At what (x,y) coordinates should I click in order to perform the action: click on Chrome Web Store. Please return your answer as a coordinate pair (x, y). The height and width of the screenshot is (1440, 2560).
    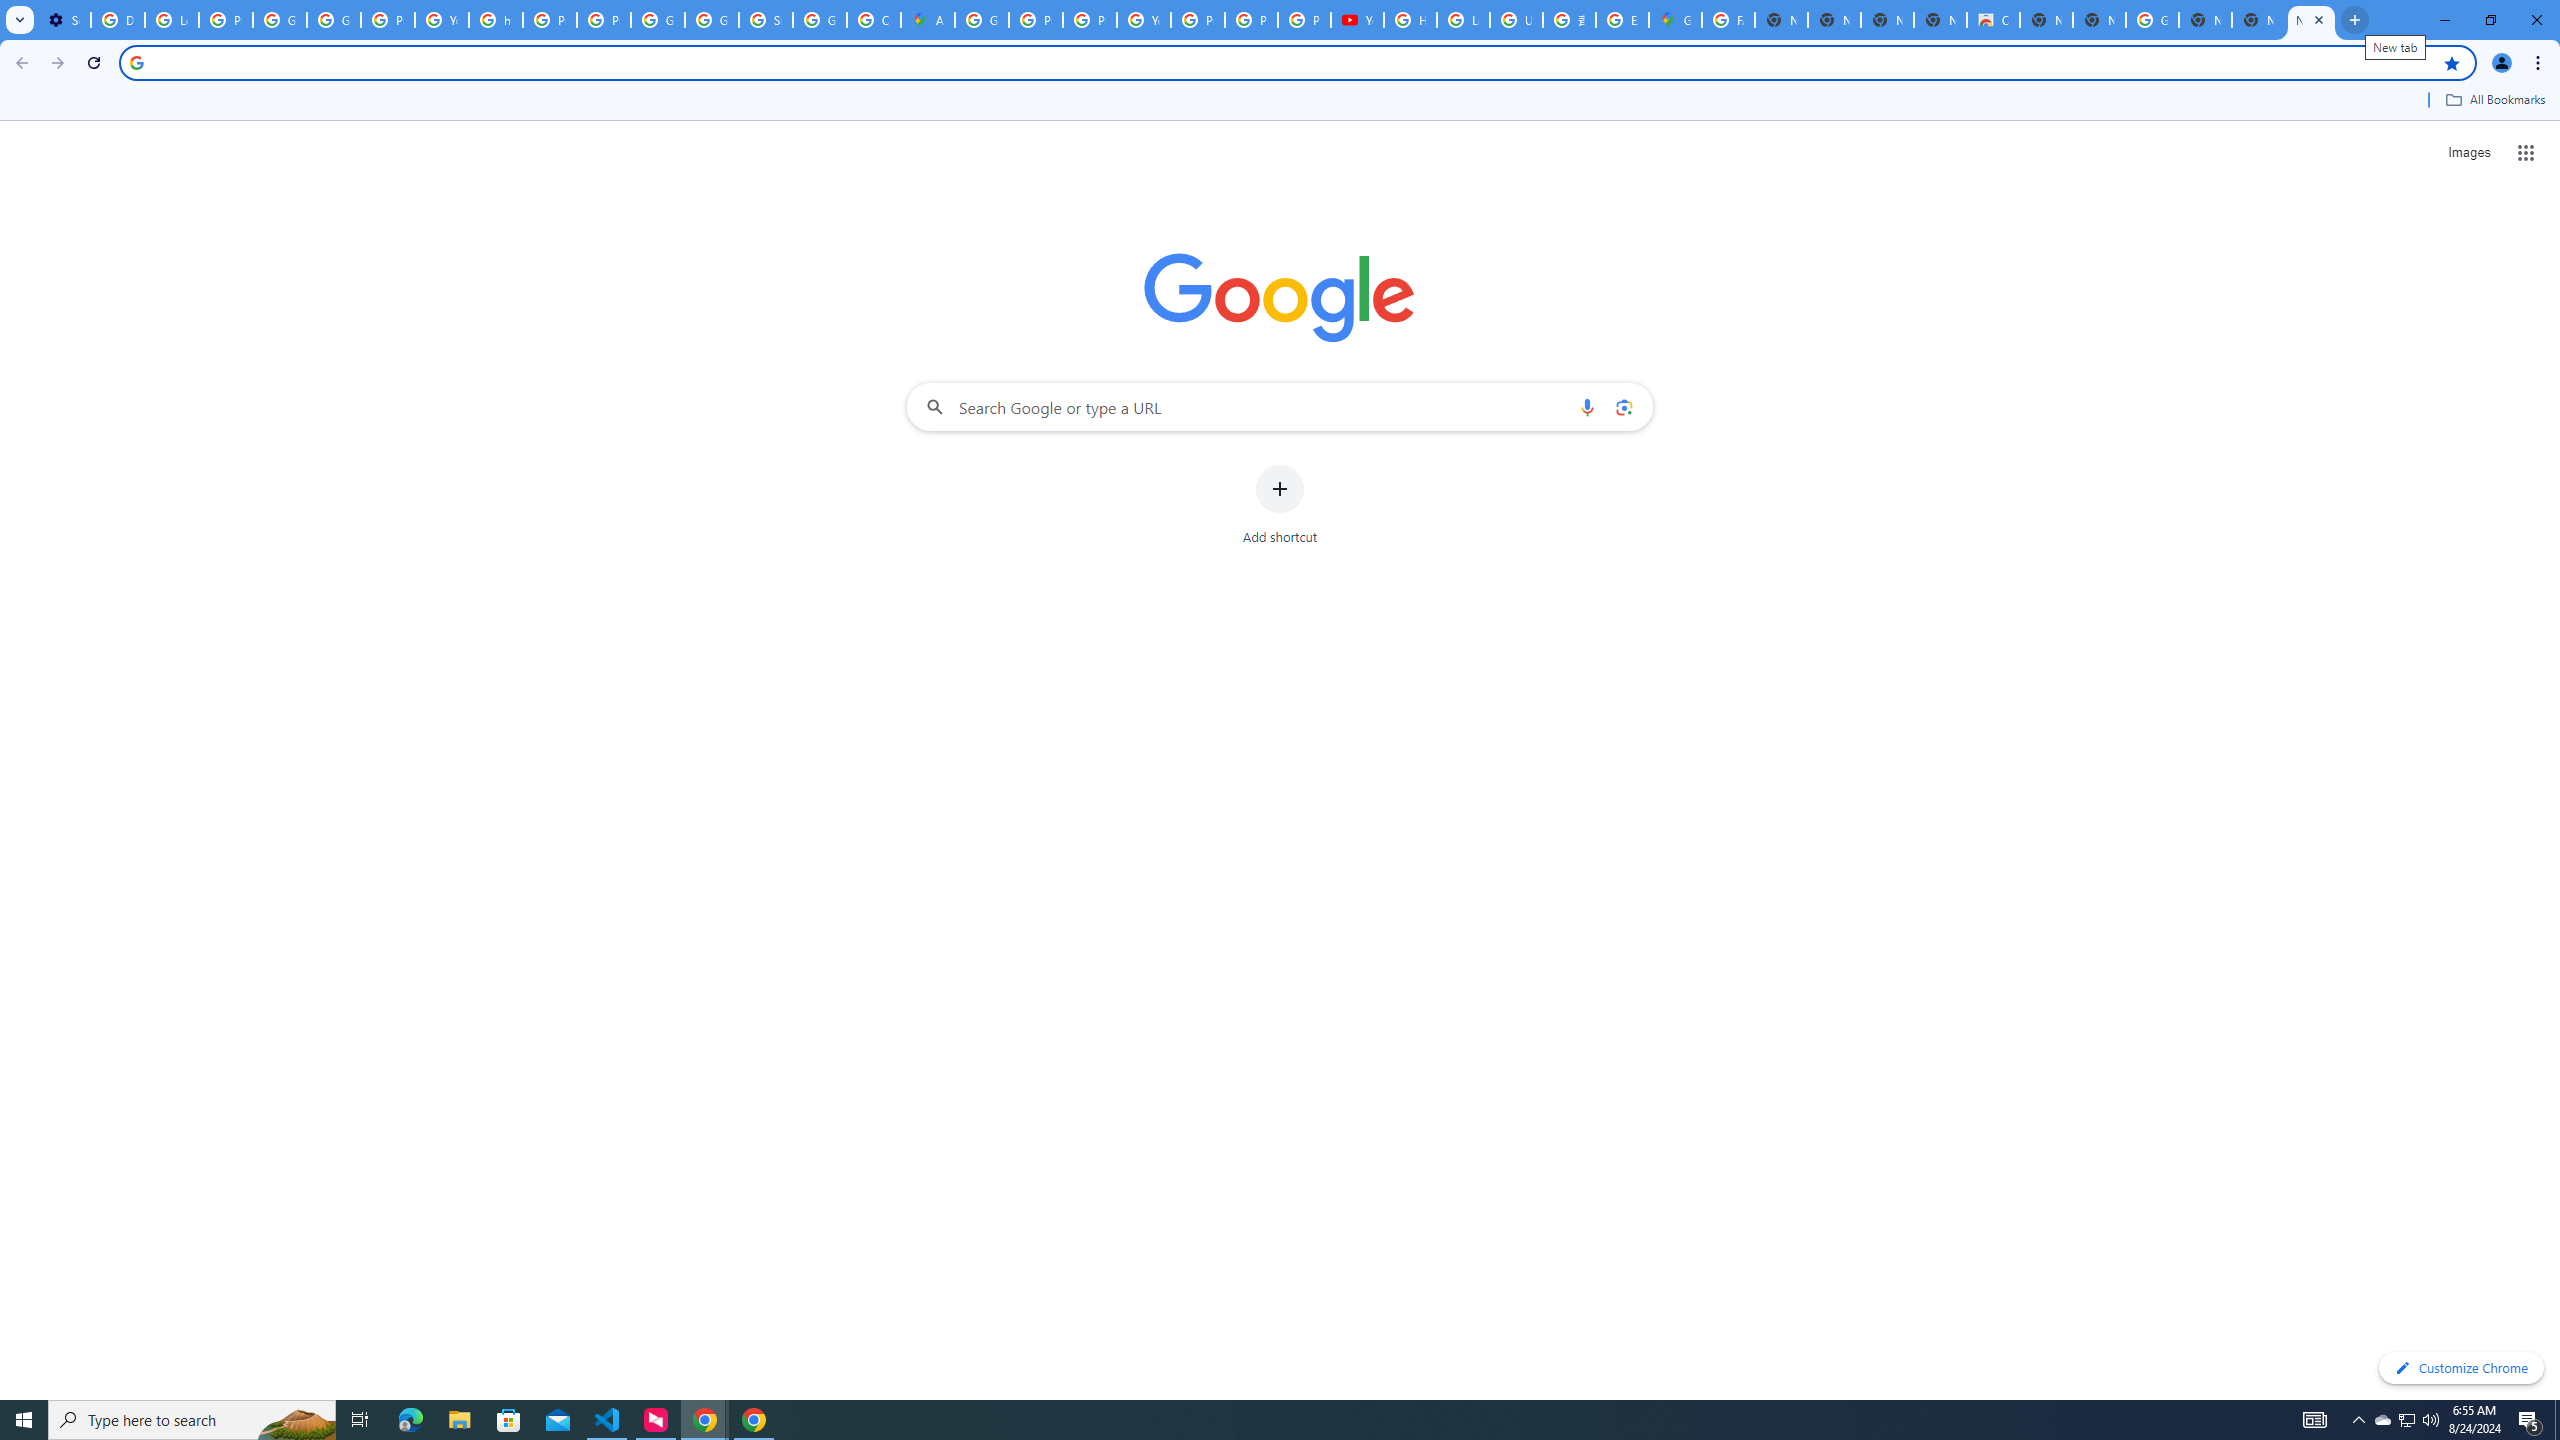
    Looking at the image, I should click on (1994, 20).